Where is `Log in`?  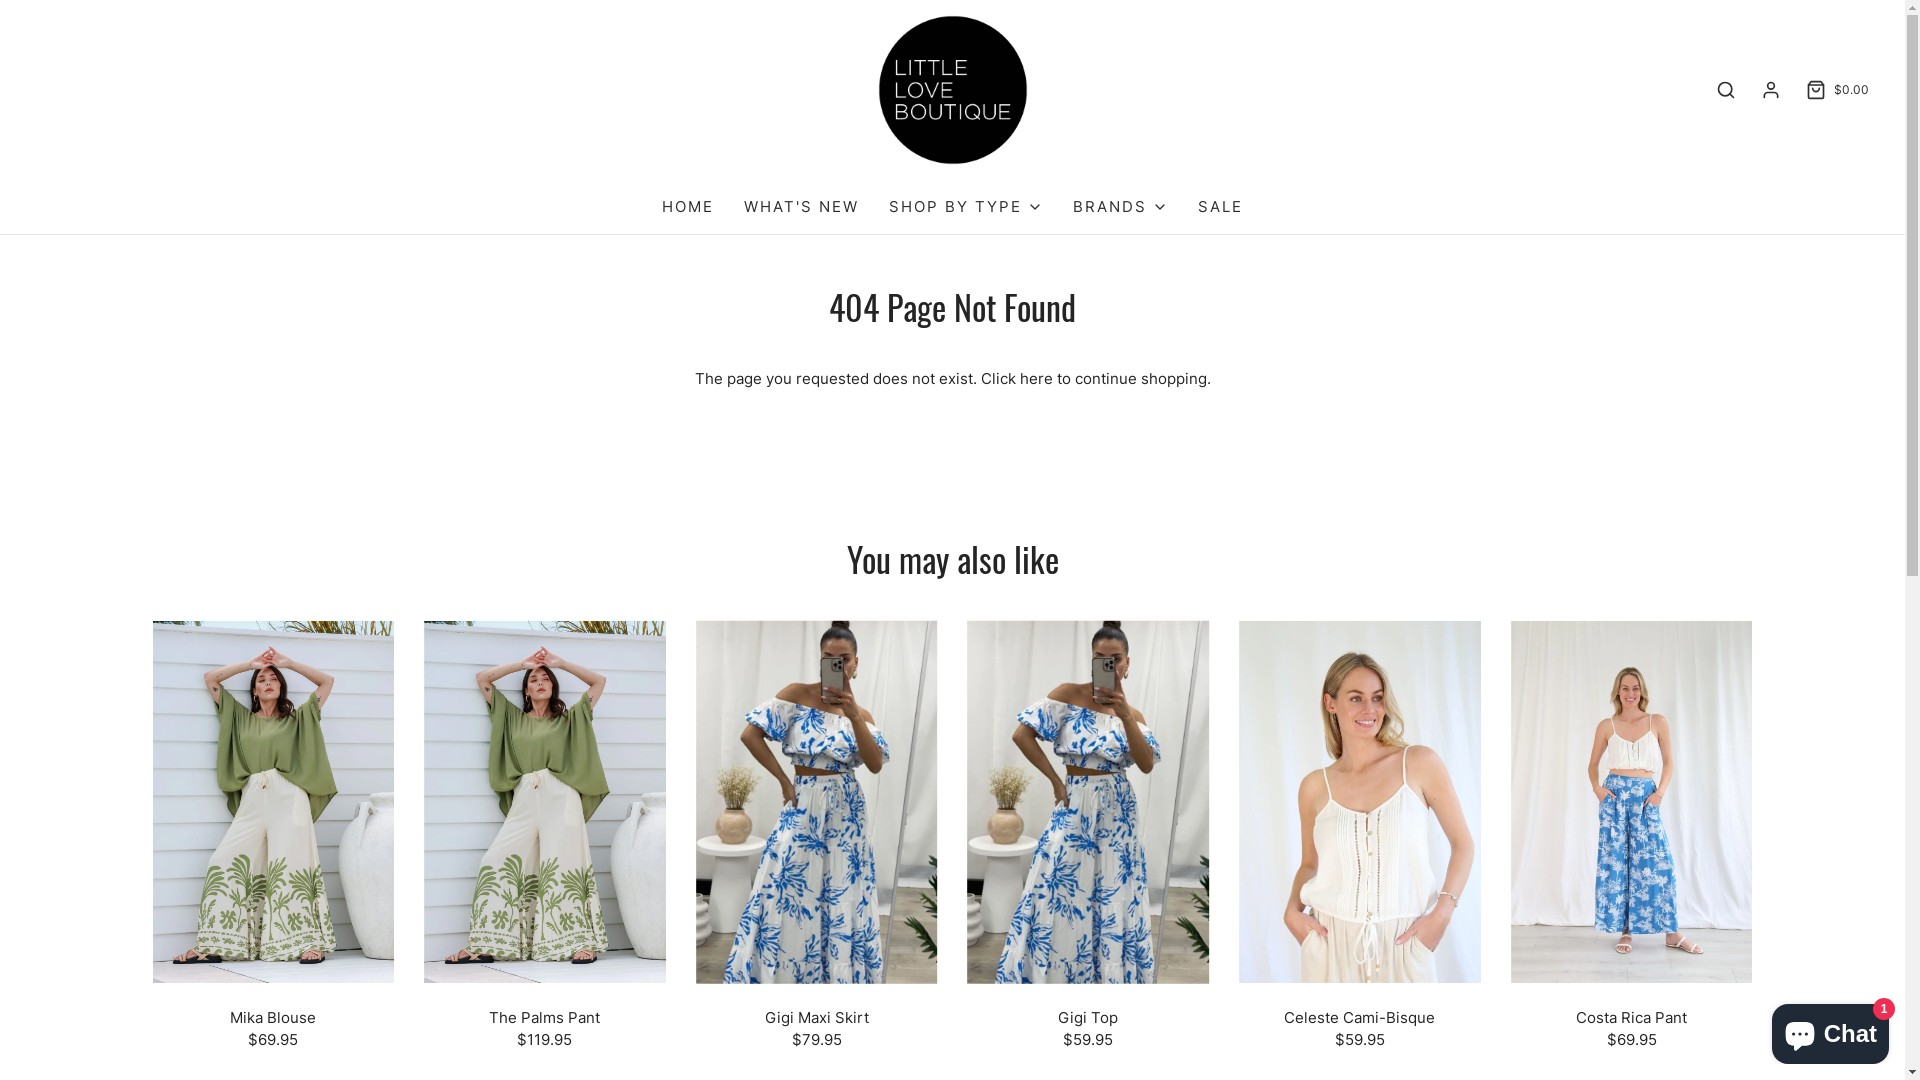
Log in is located at coordinates (1771, 90).